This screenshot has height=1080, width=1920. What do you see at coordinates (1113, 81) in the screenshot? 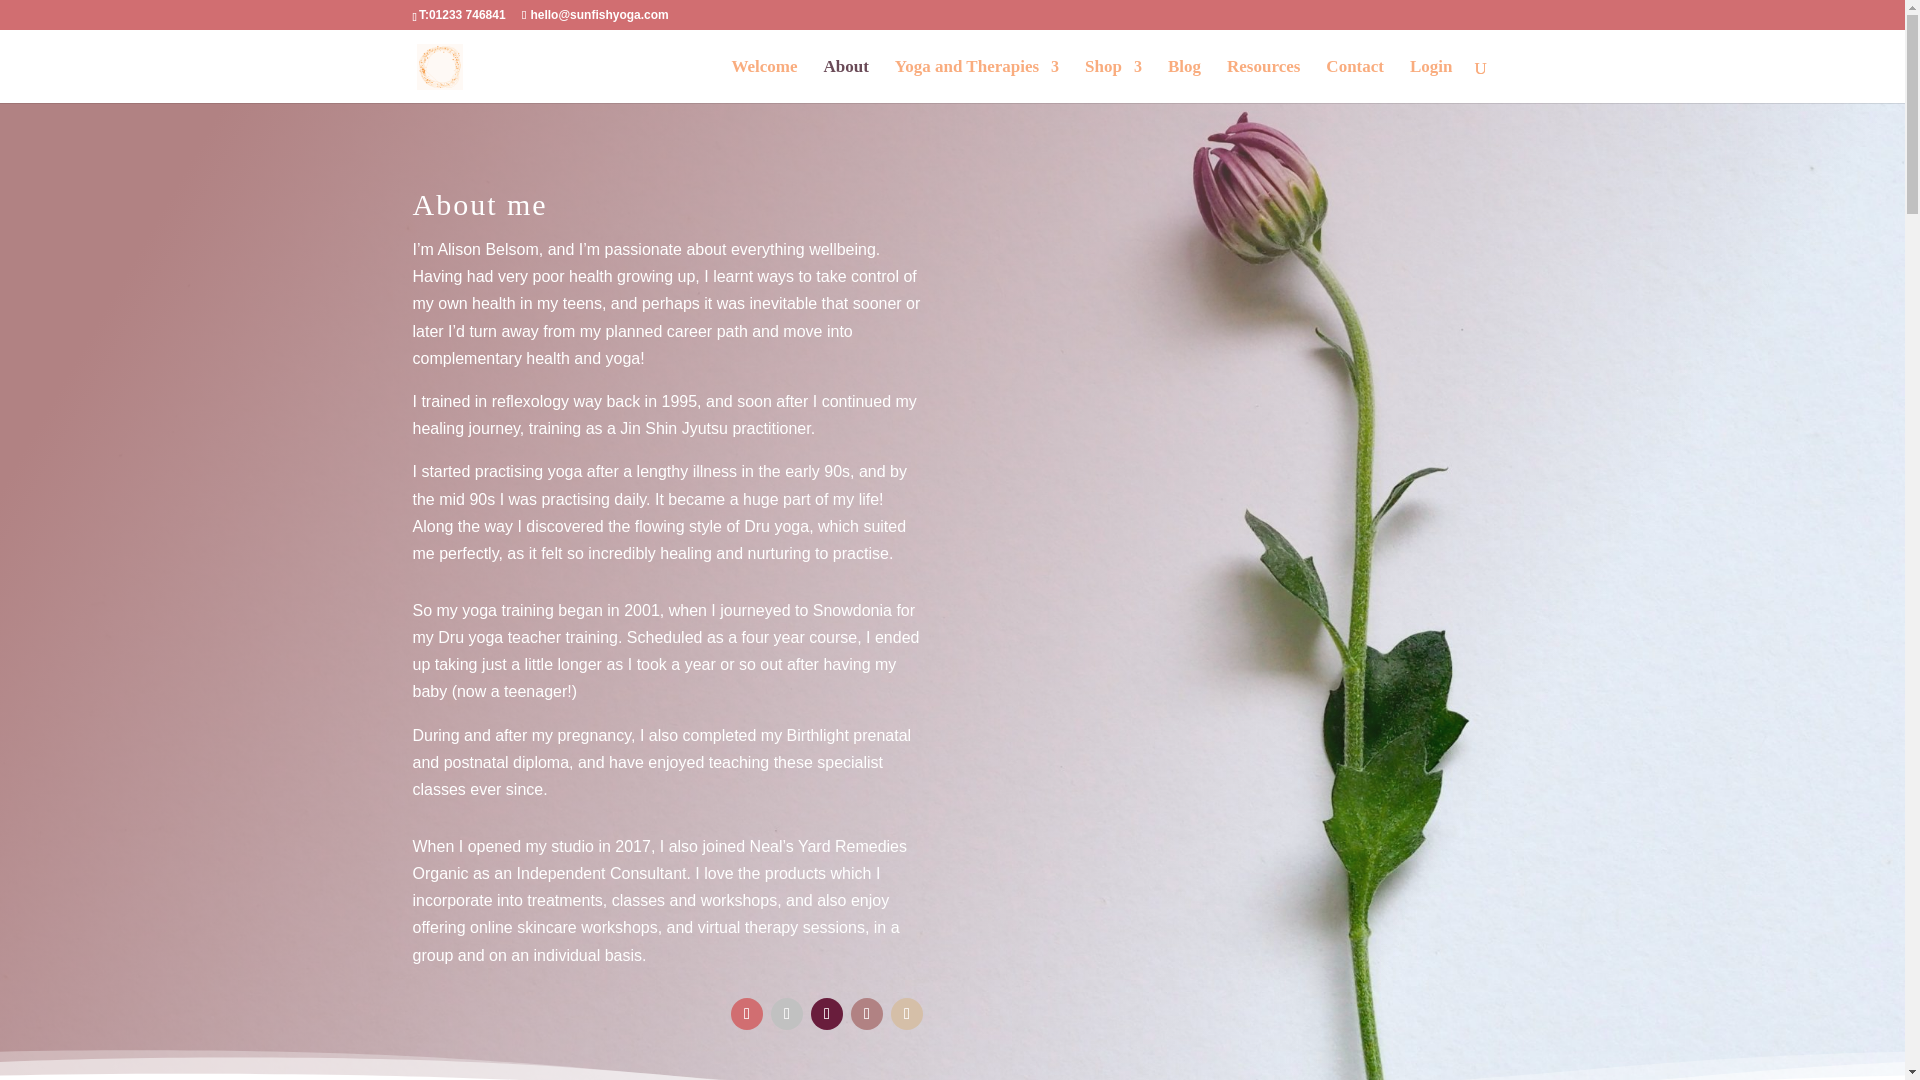
I see `Shop` at bounding box center [1113, 81].